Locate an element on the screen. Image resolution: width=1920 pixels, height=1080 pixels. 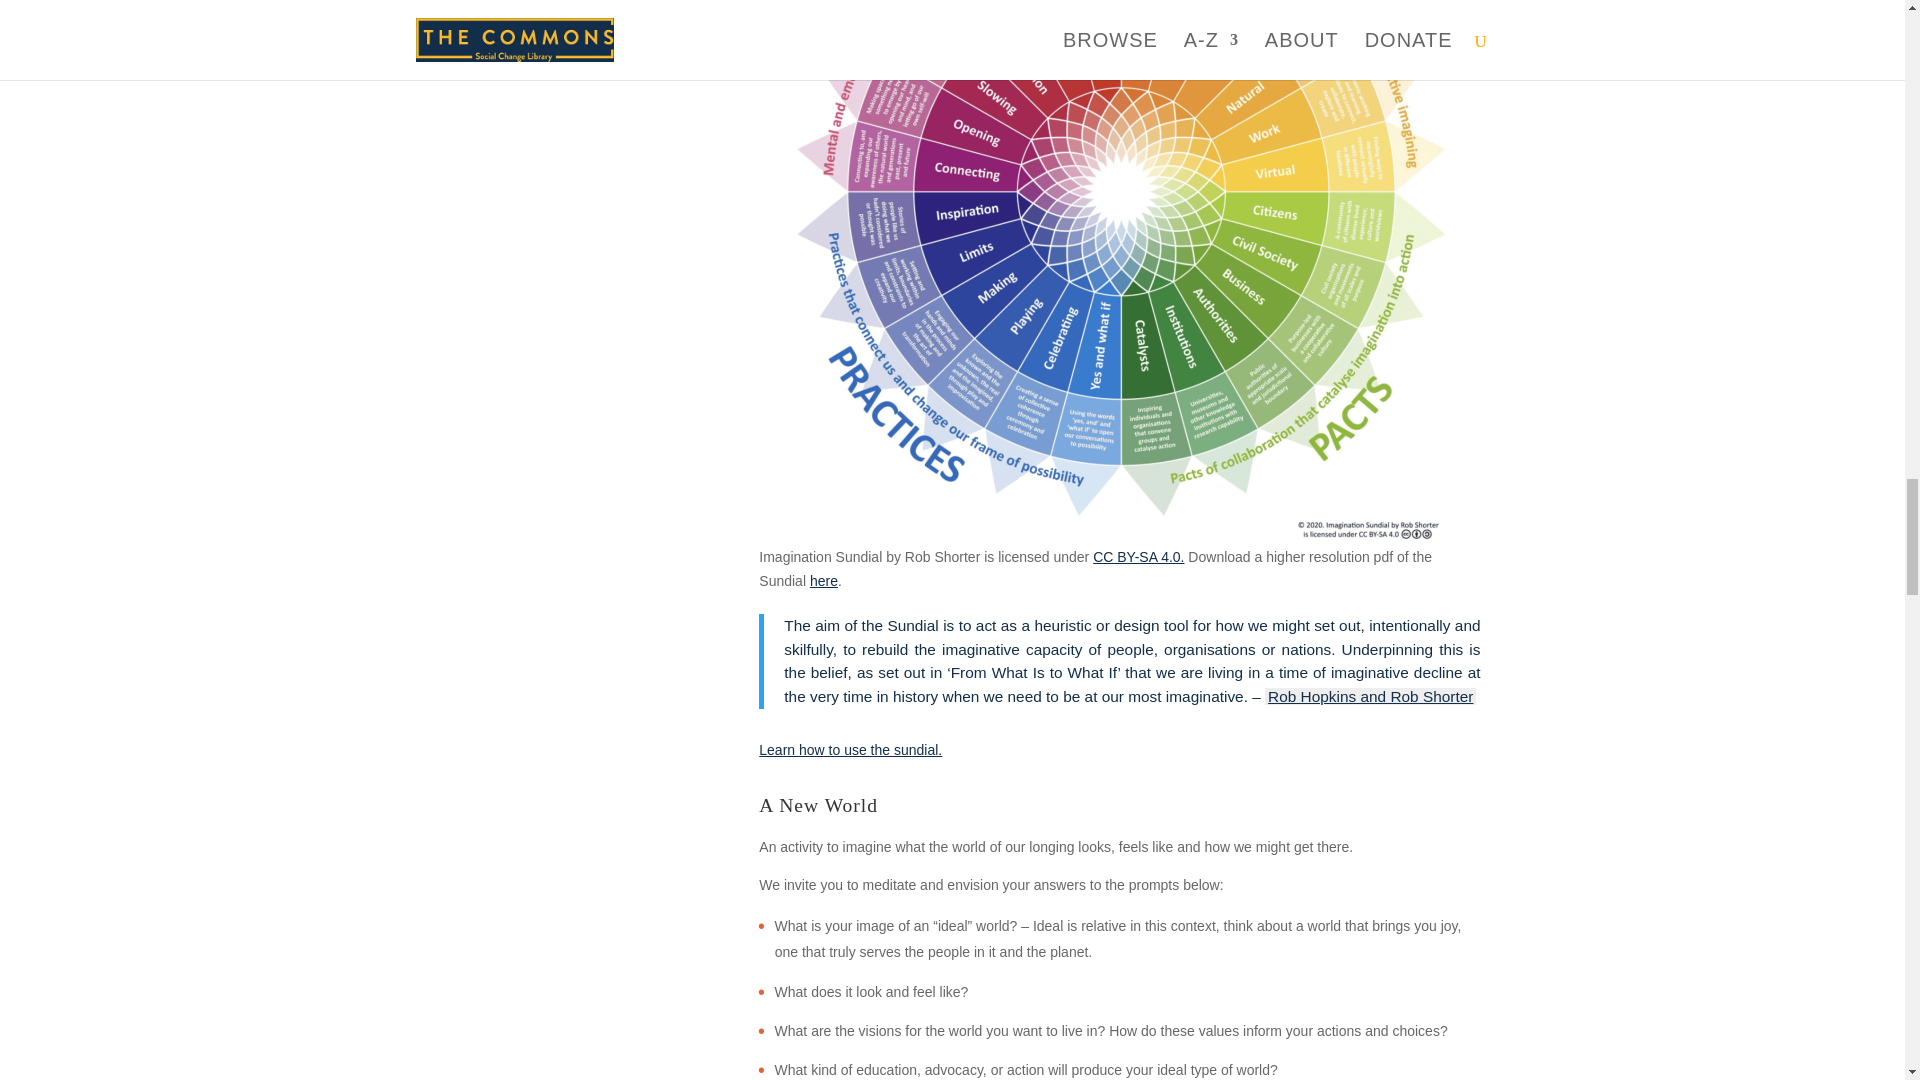
CC BY-SA 4.0. is located at coordinates (1138, 556).